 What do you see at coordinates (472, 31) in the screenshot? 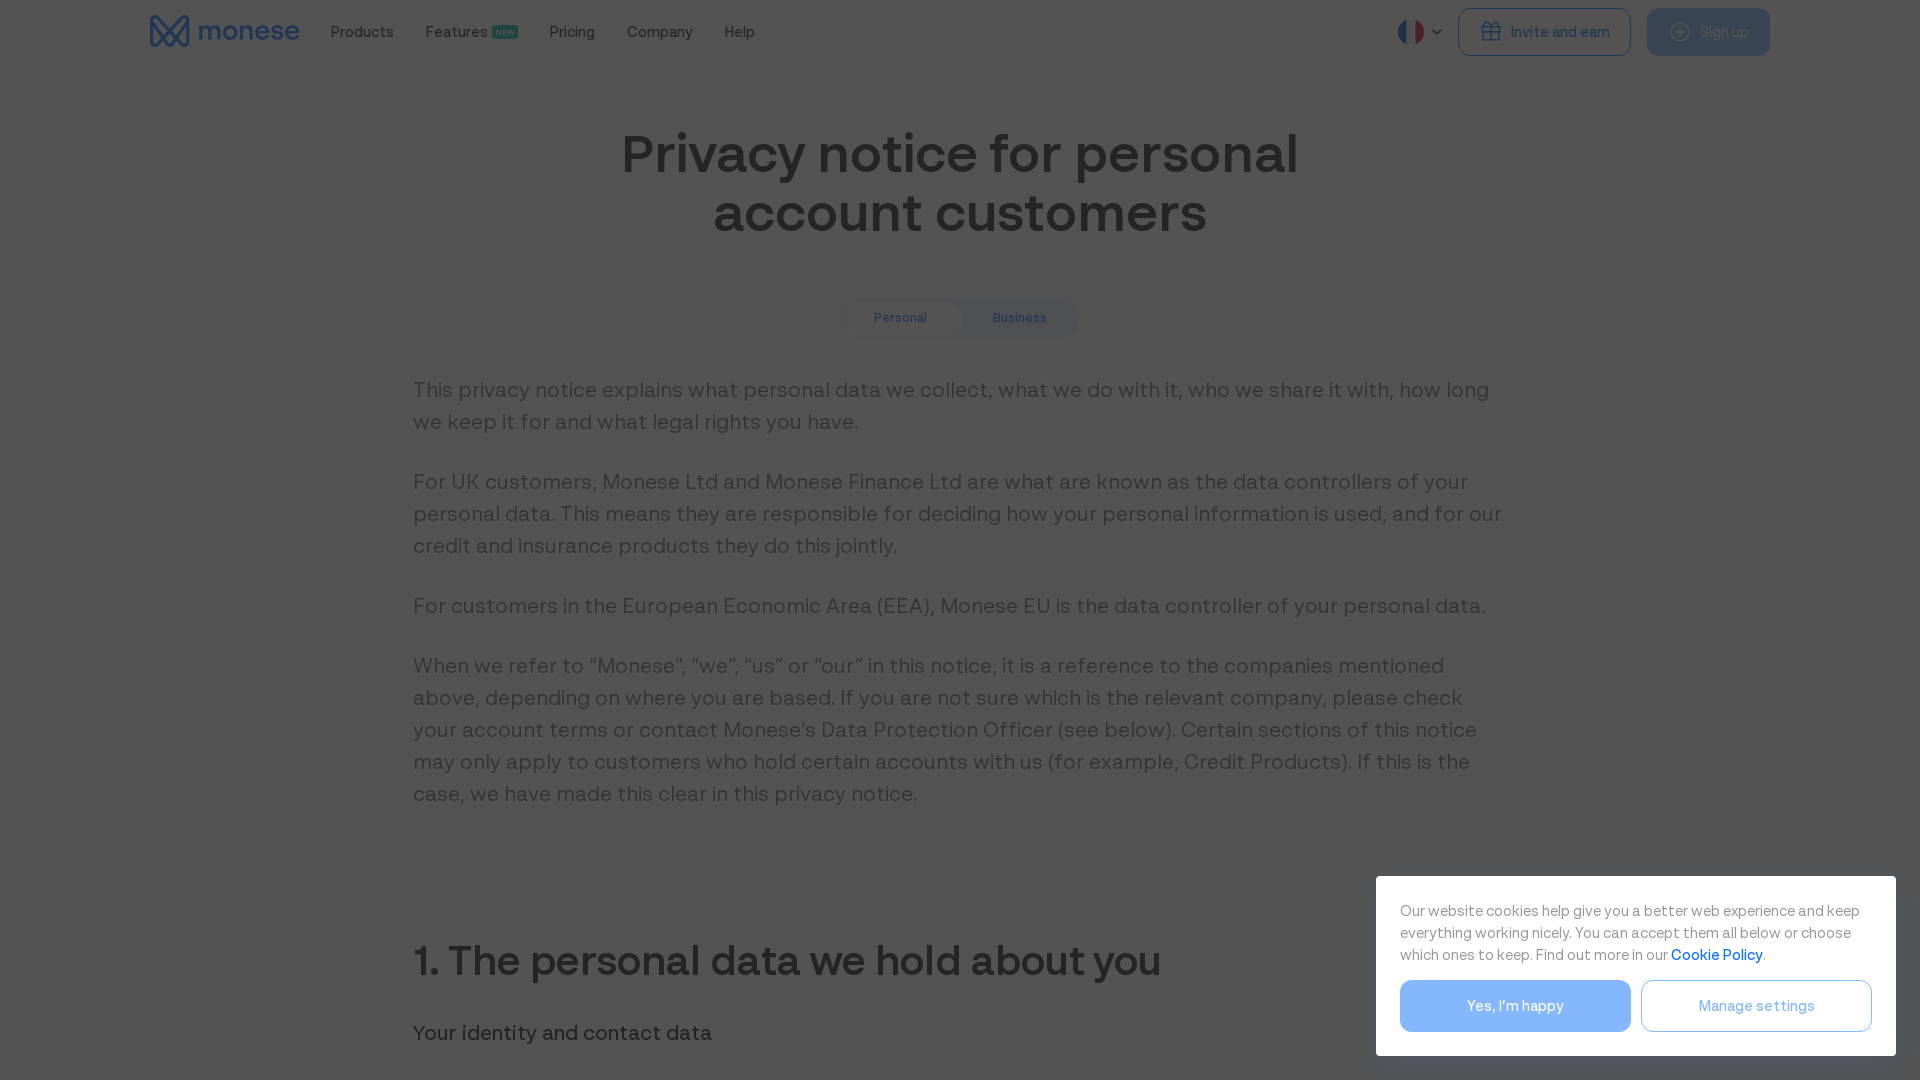
I see `Help` at bounding box center [472, 31].